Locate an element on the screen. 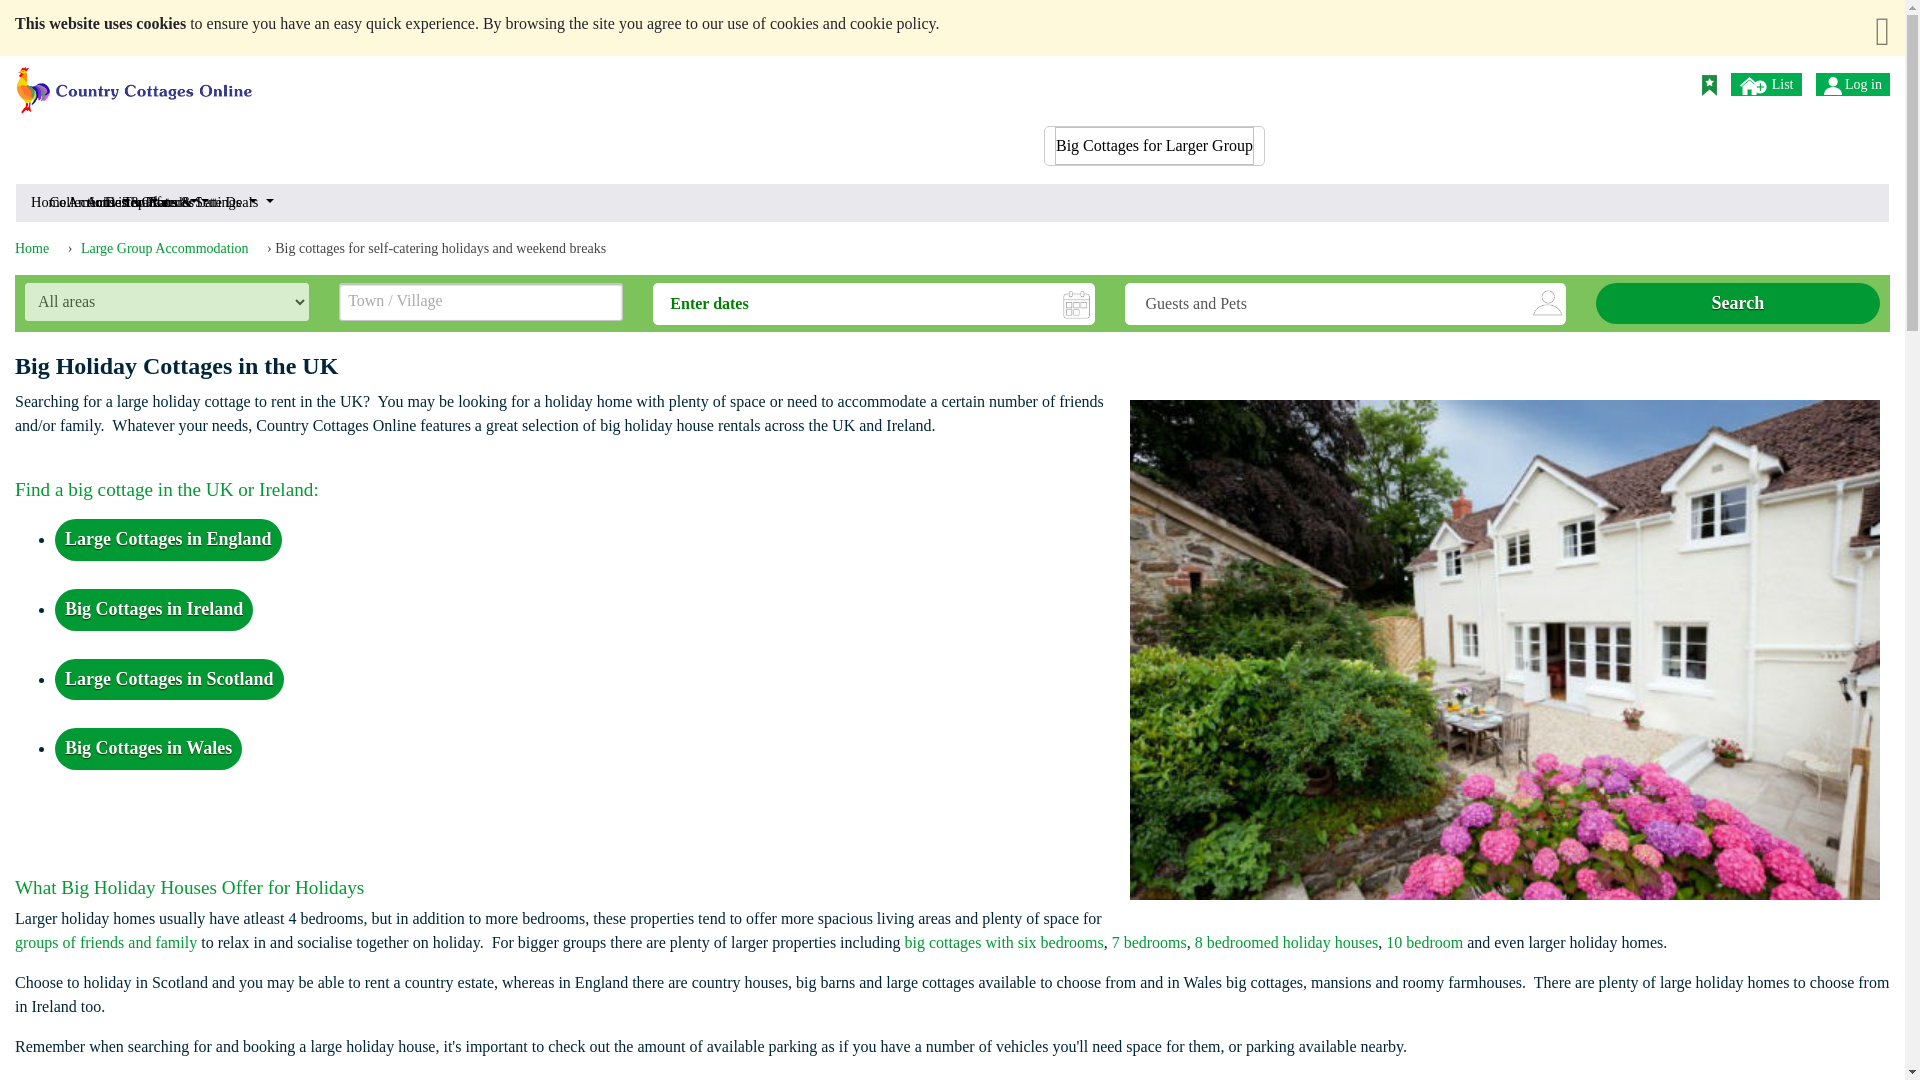  search is located at coordinates (1236, 82).